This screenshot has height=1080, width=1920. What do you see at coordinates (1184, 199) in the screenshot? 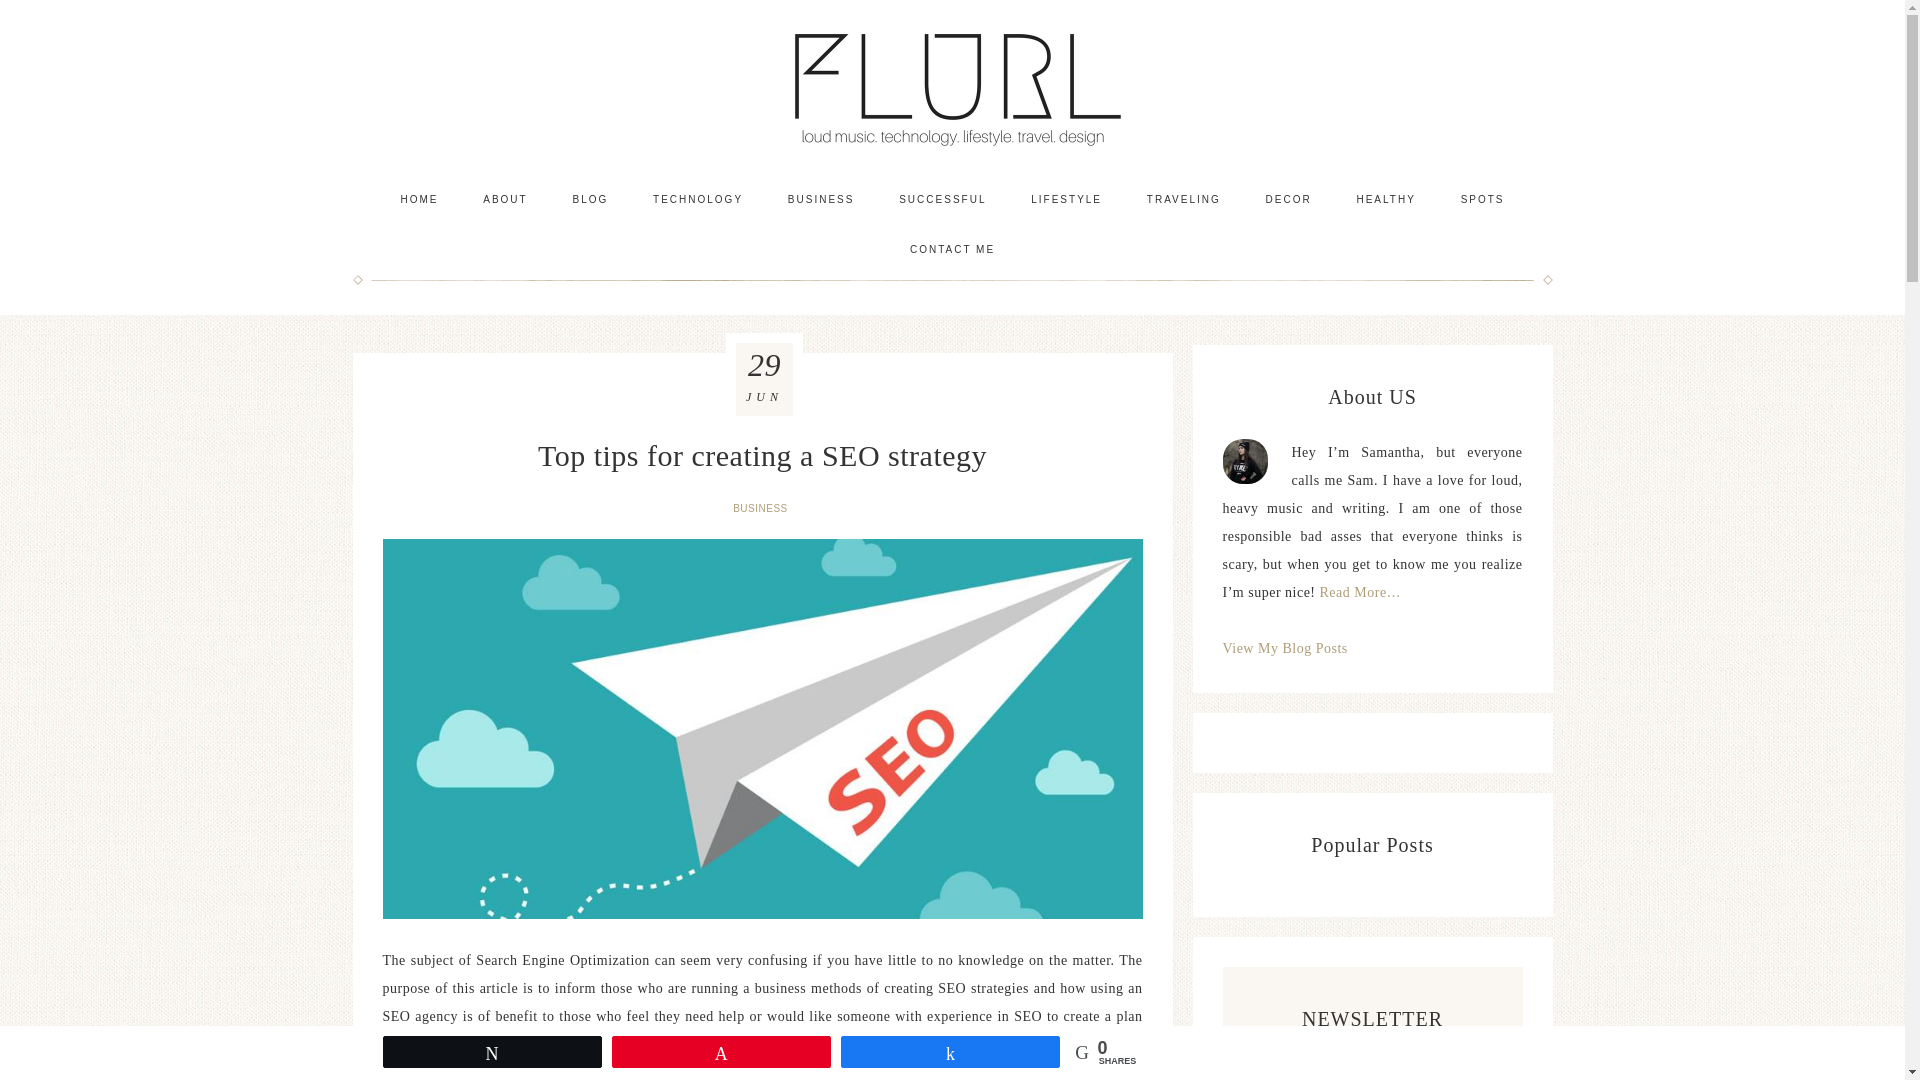
I see `TRAVELING` at bounding box center [1184, 199].